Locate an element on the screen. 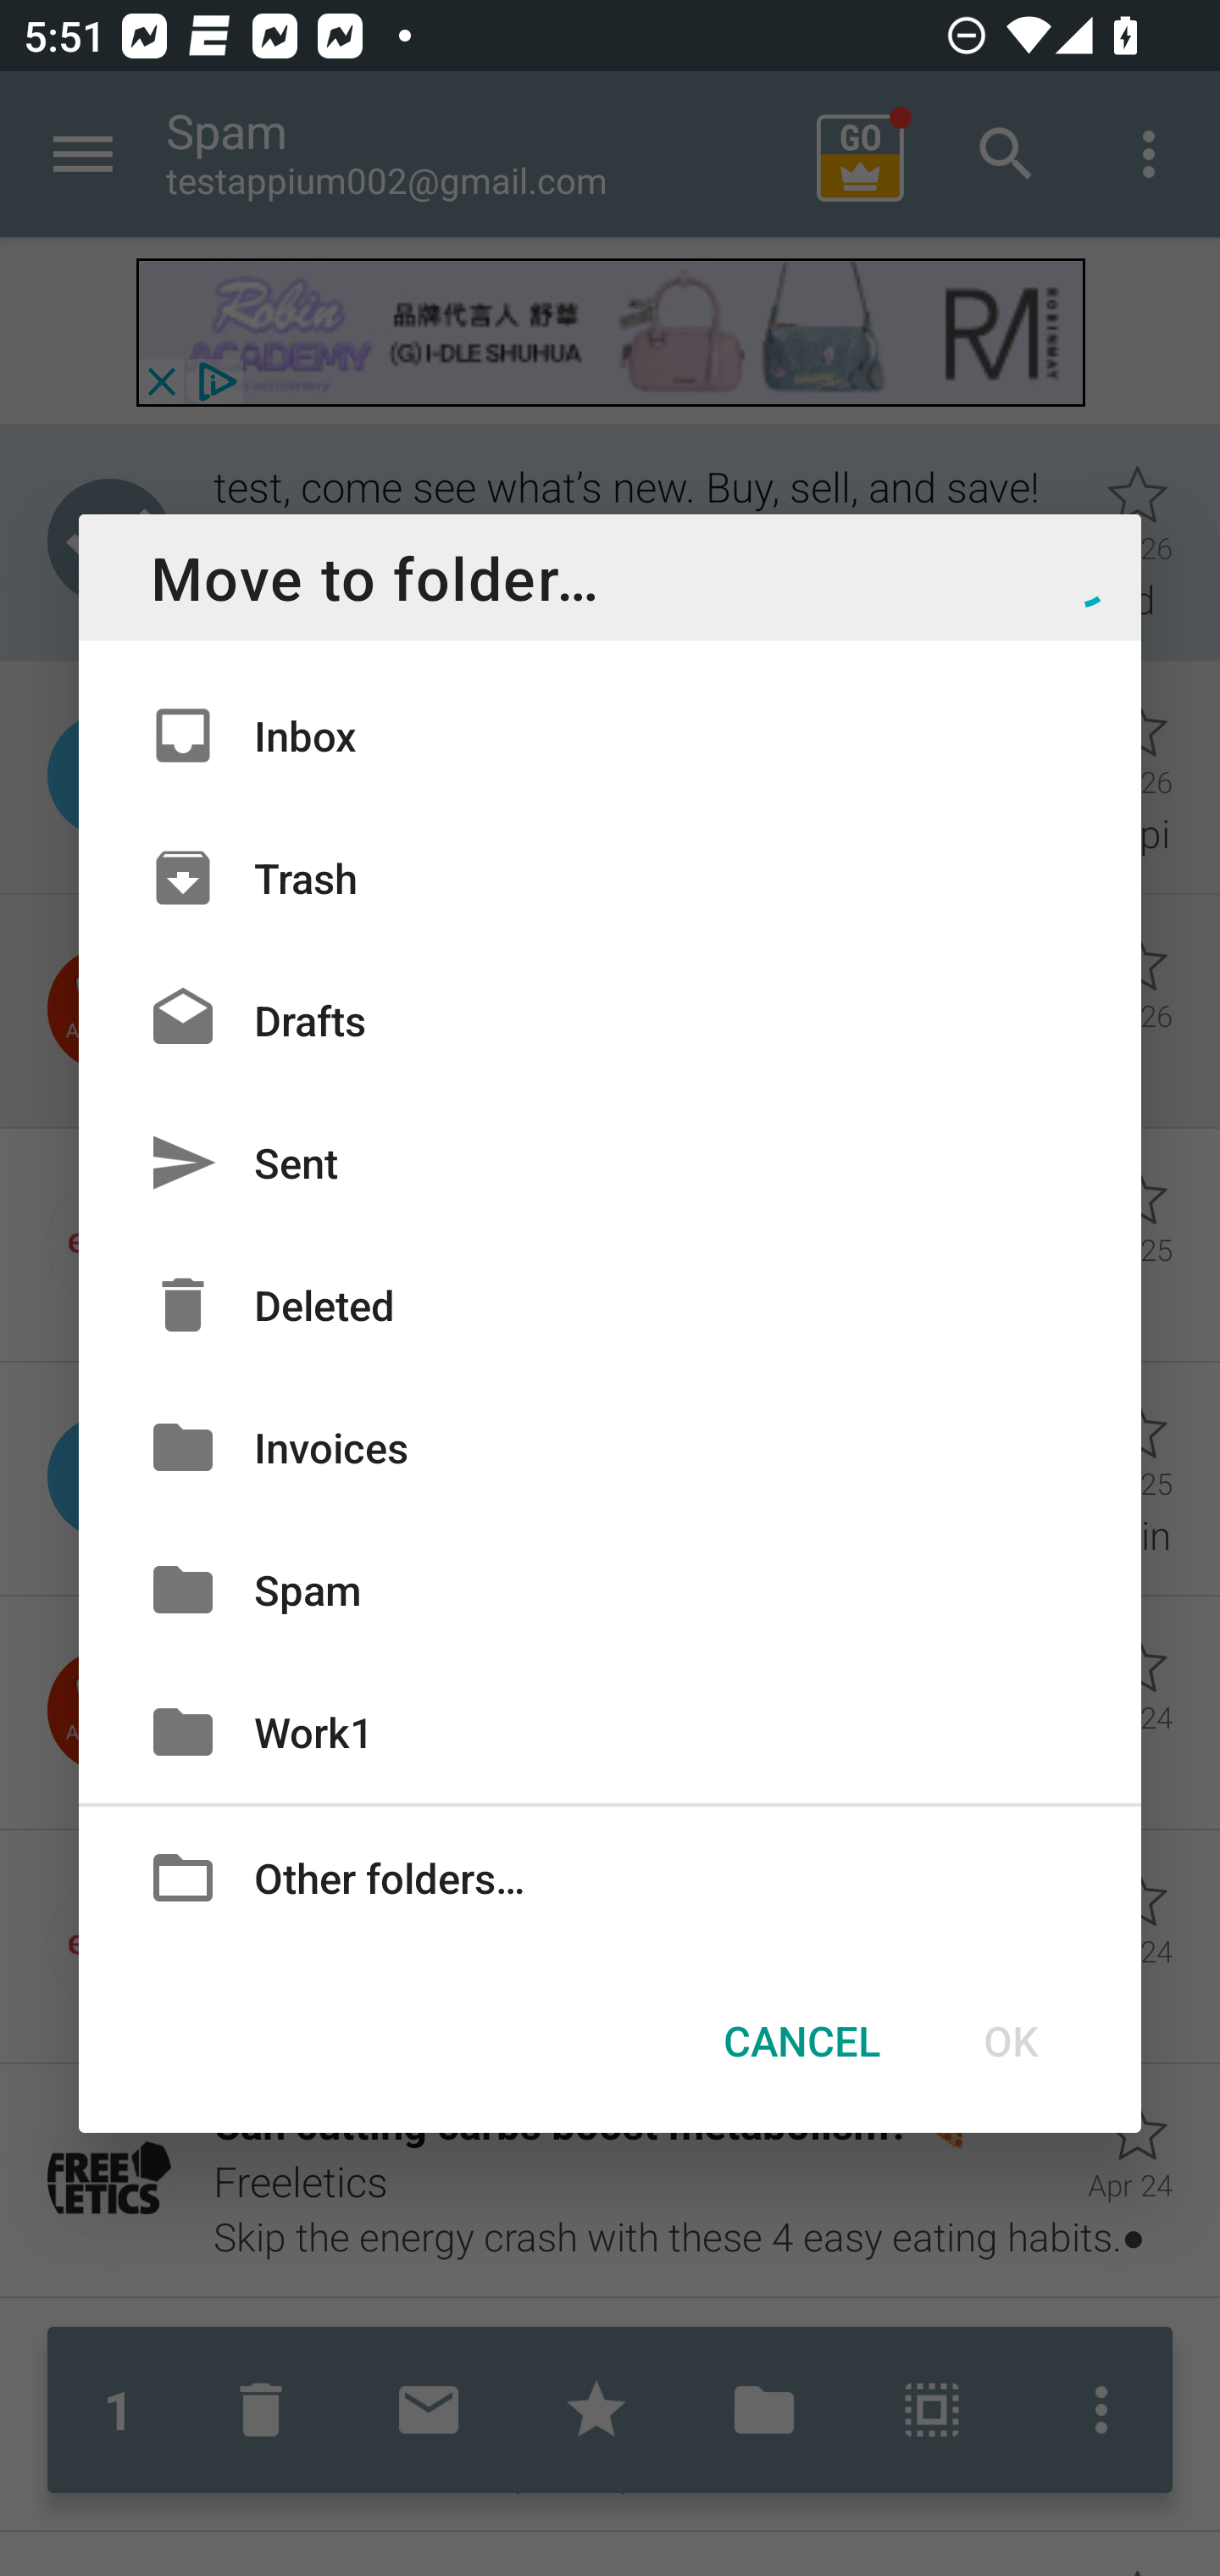 The height and width of the screenshot is (2576, 1220). Deleted is located at coordinates (610, 1305).